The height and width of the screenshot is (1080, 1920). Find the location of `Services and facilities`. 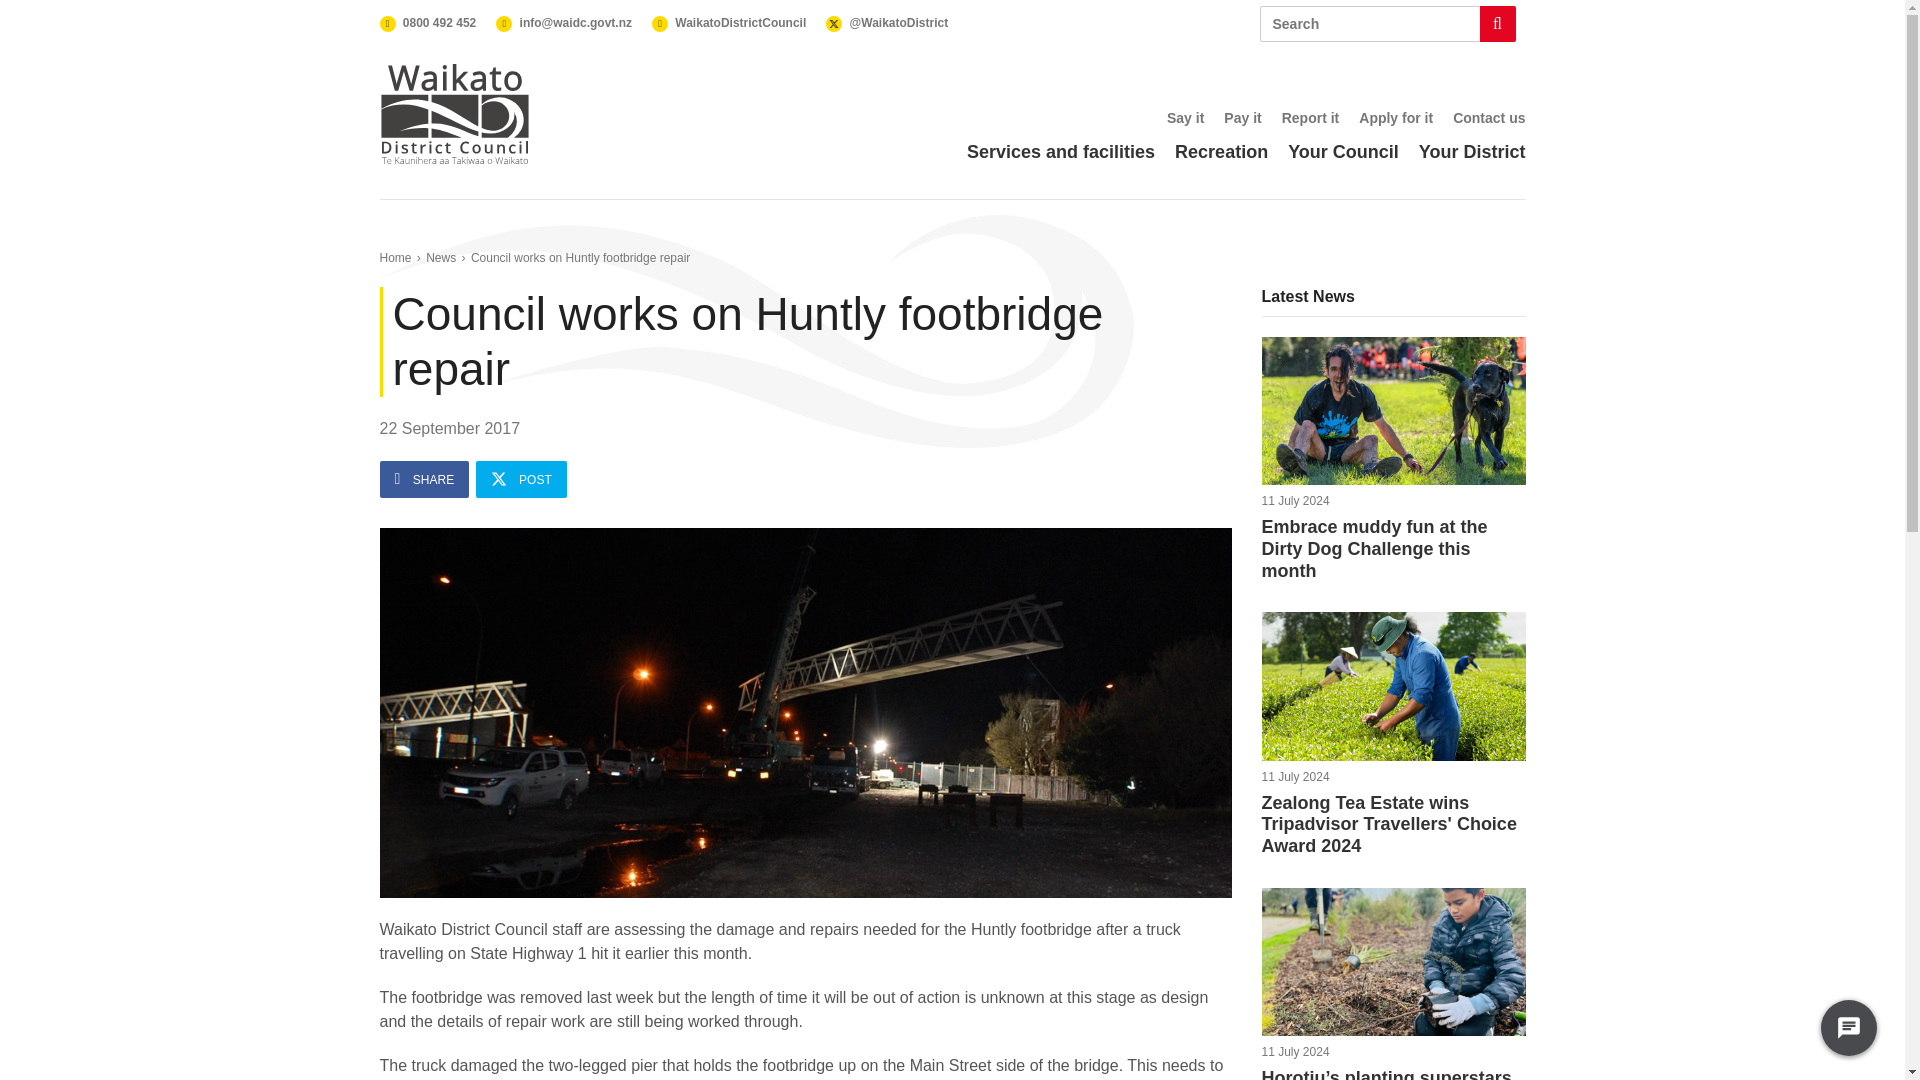

Services and facilities is located at coordinates (1061, 152).